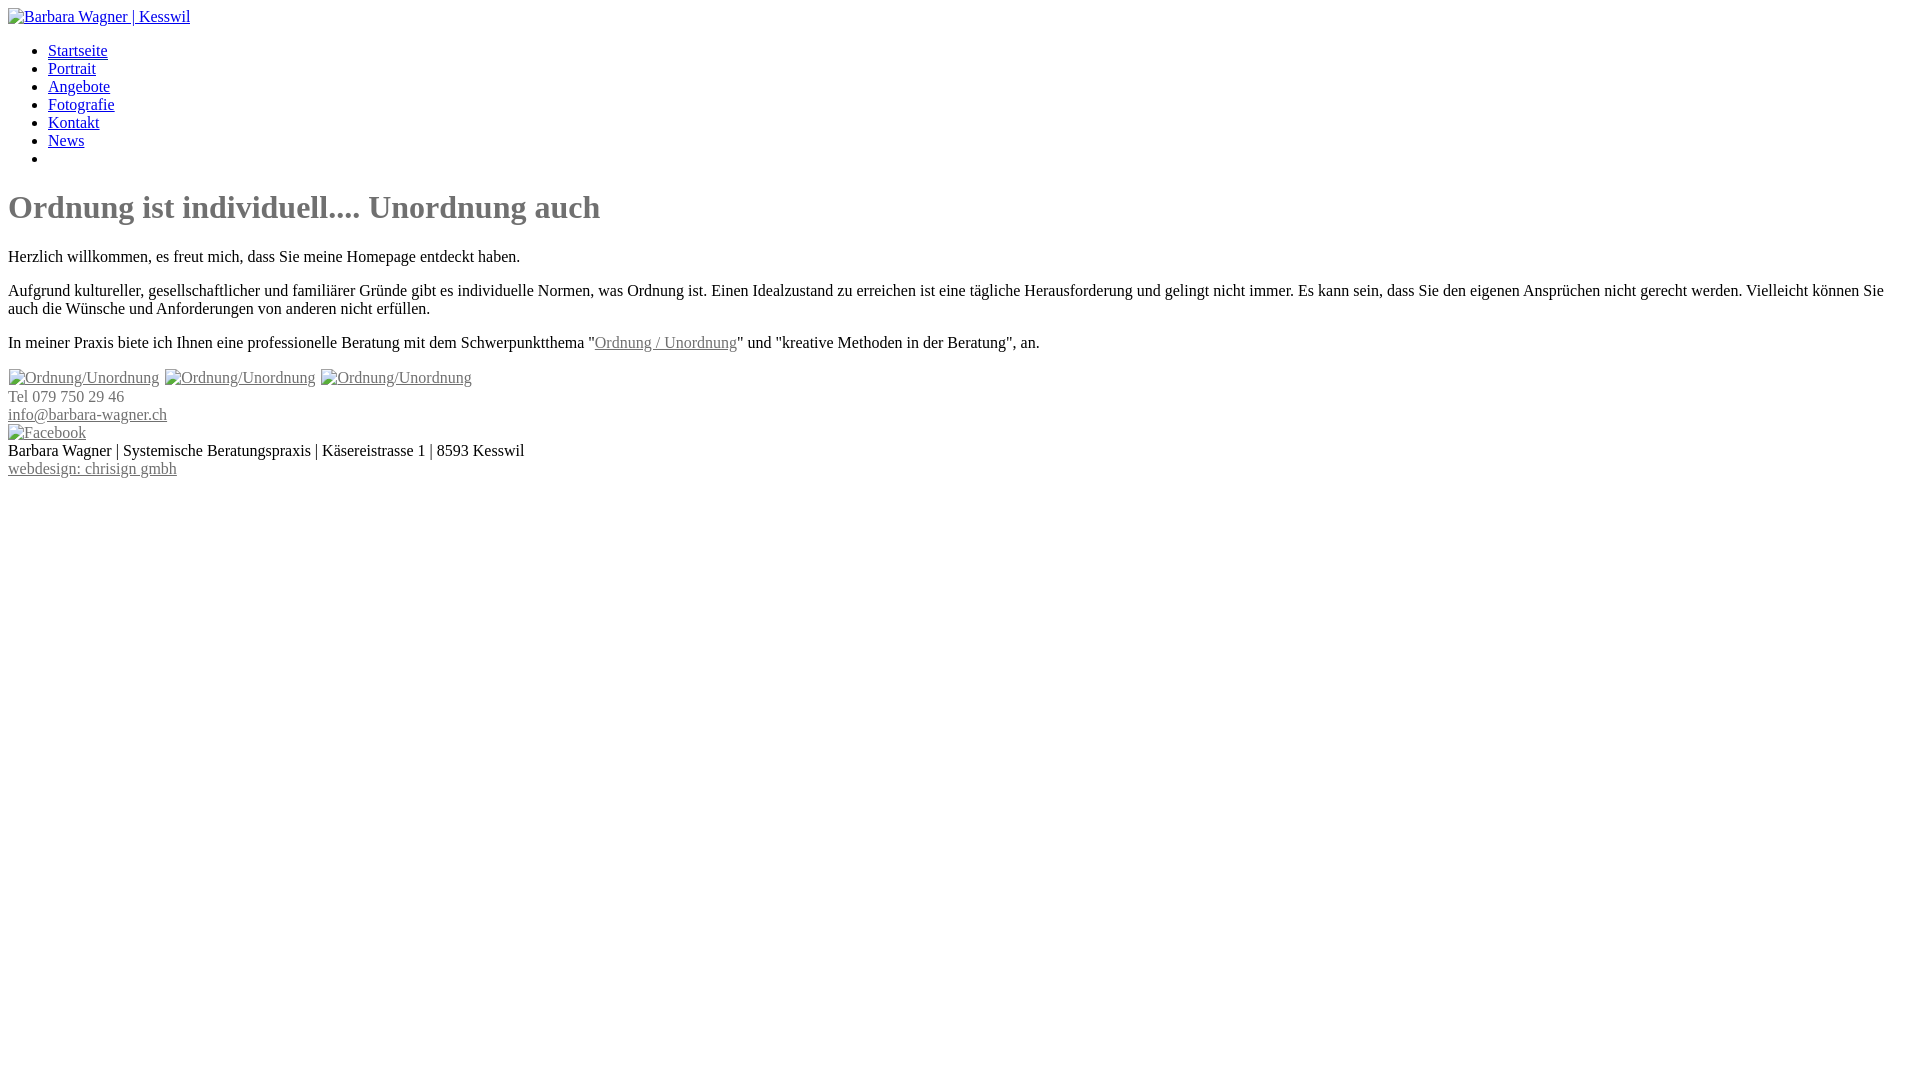 The image size is (1920, 1080). I want to click on Ordnung/Unordnung, so click(240, 378).